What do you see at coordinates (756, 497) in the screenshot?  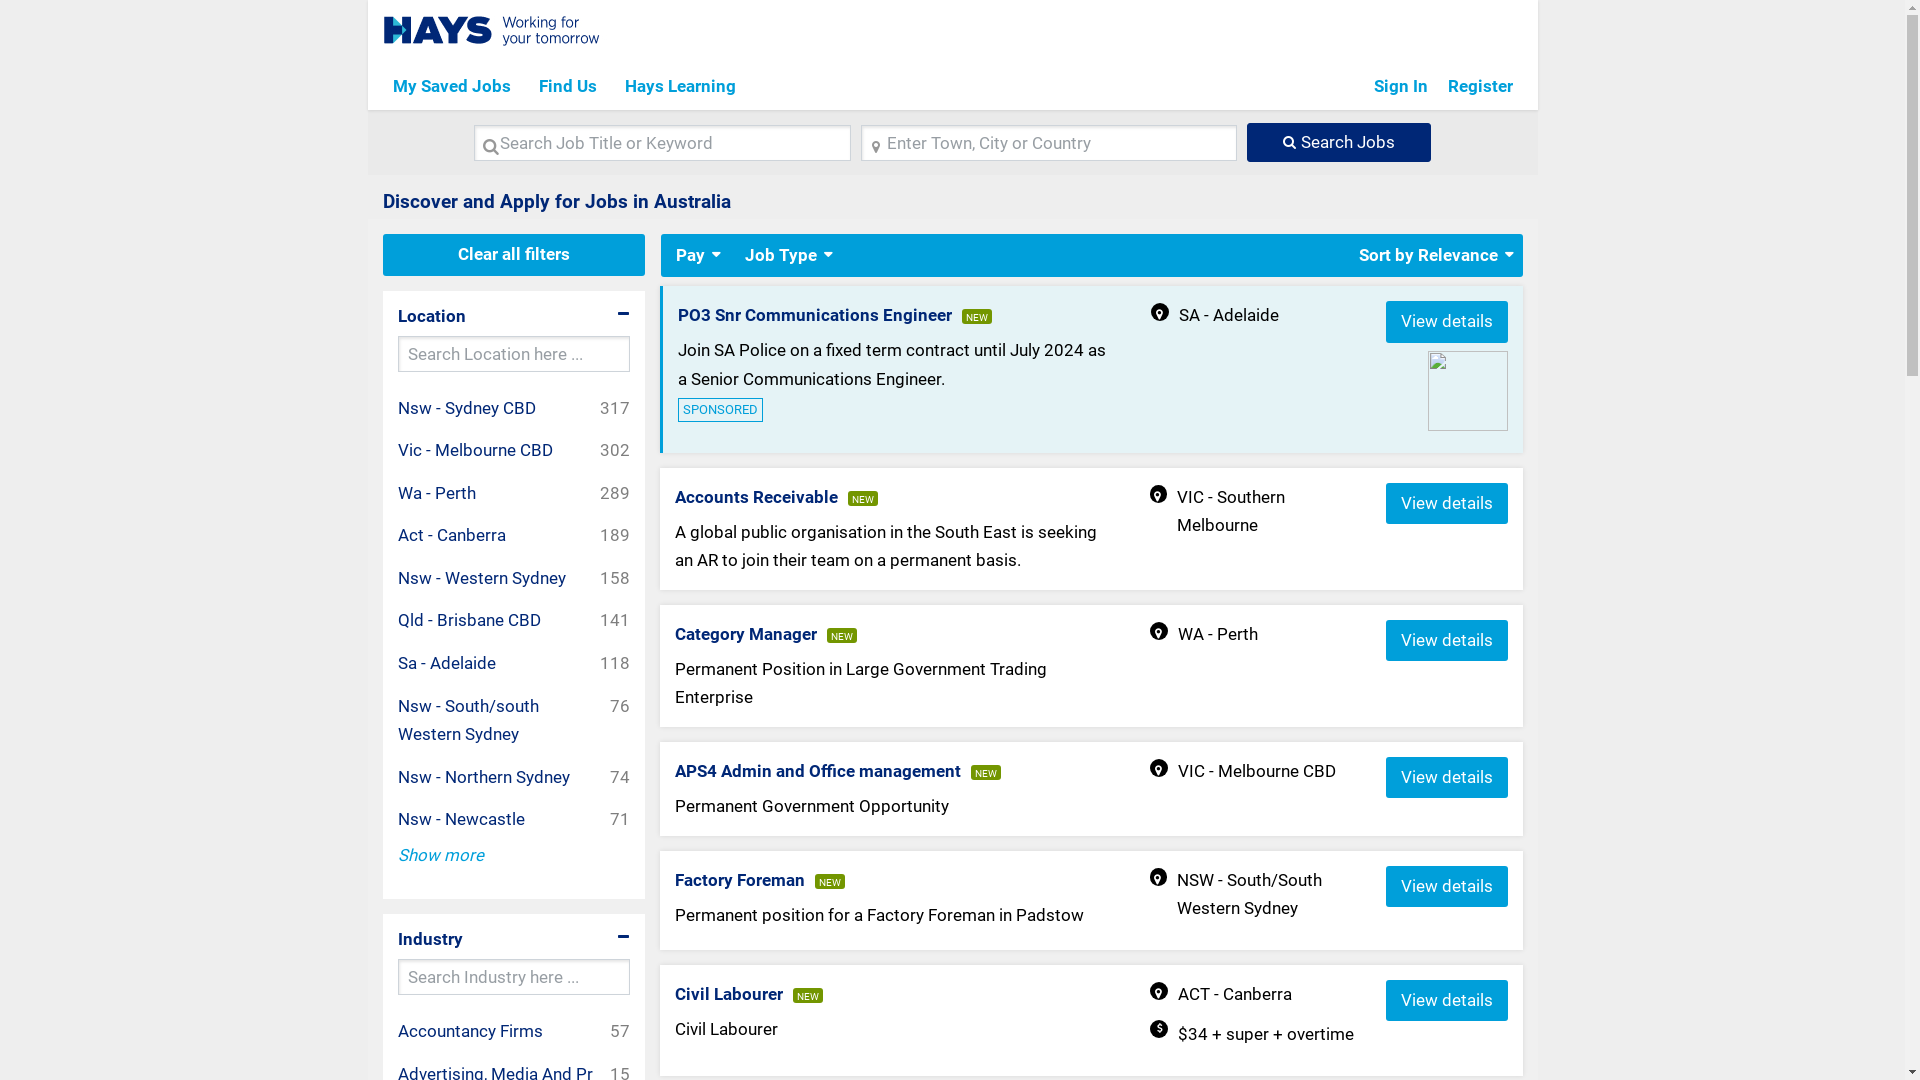 I see `Accounts Receivable` at bounding box center [756, 497].